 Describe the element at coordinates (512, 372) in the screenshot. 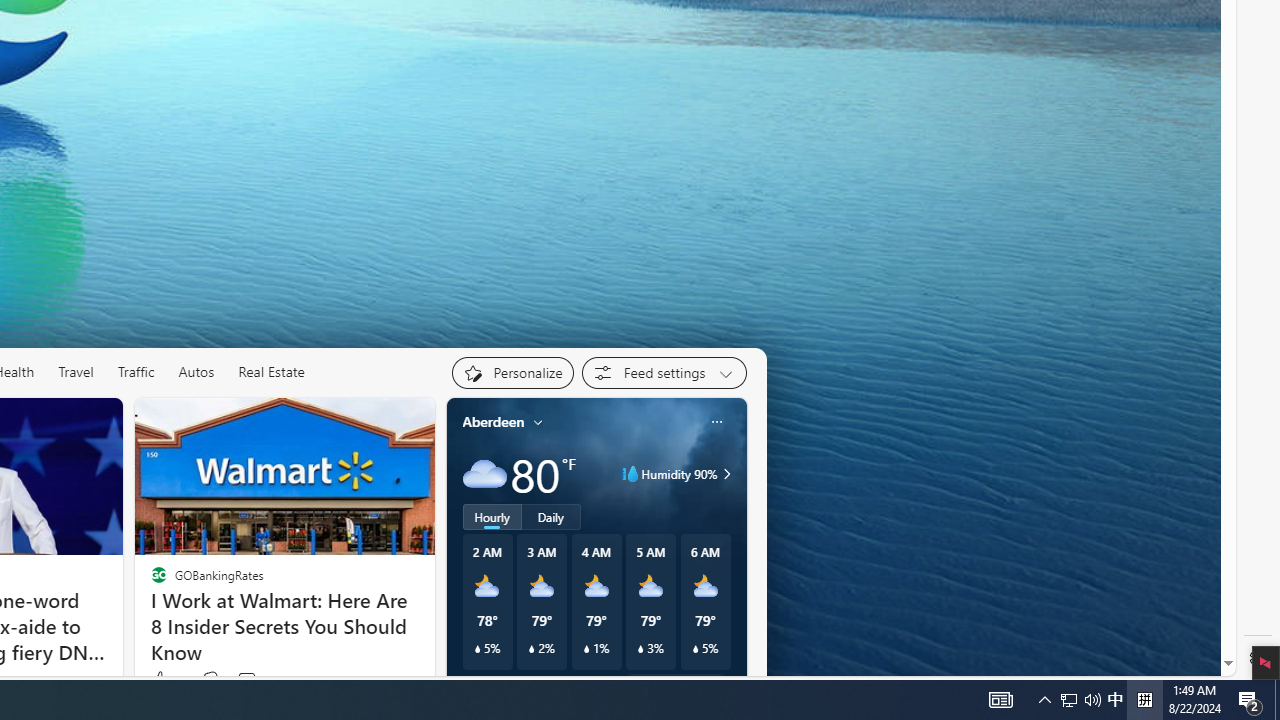

I see `Personalize your feed"` at that location.